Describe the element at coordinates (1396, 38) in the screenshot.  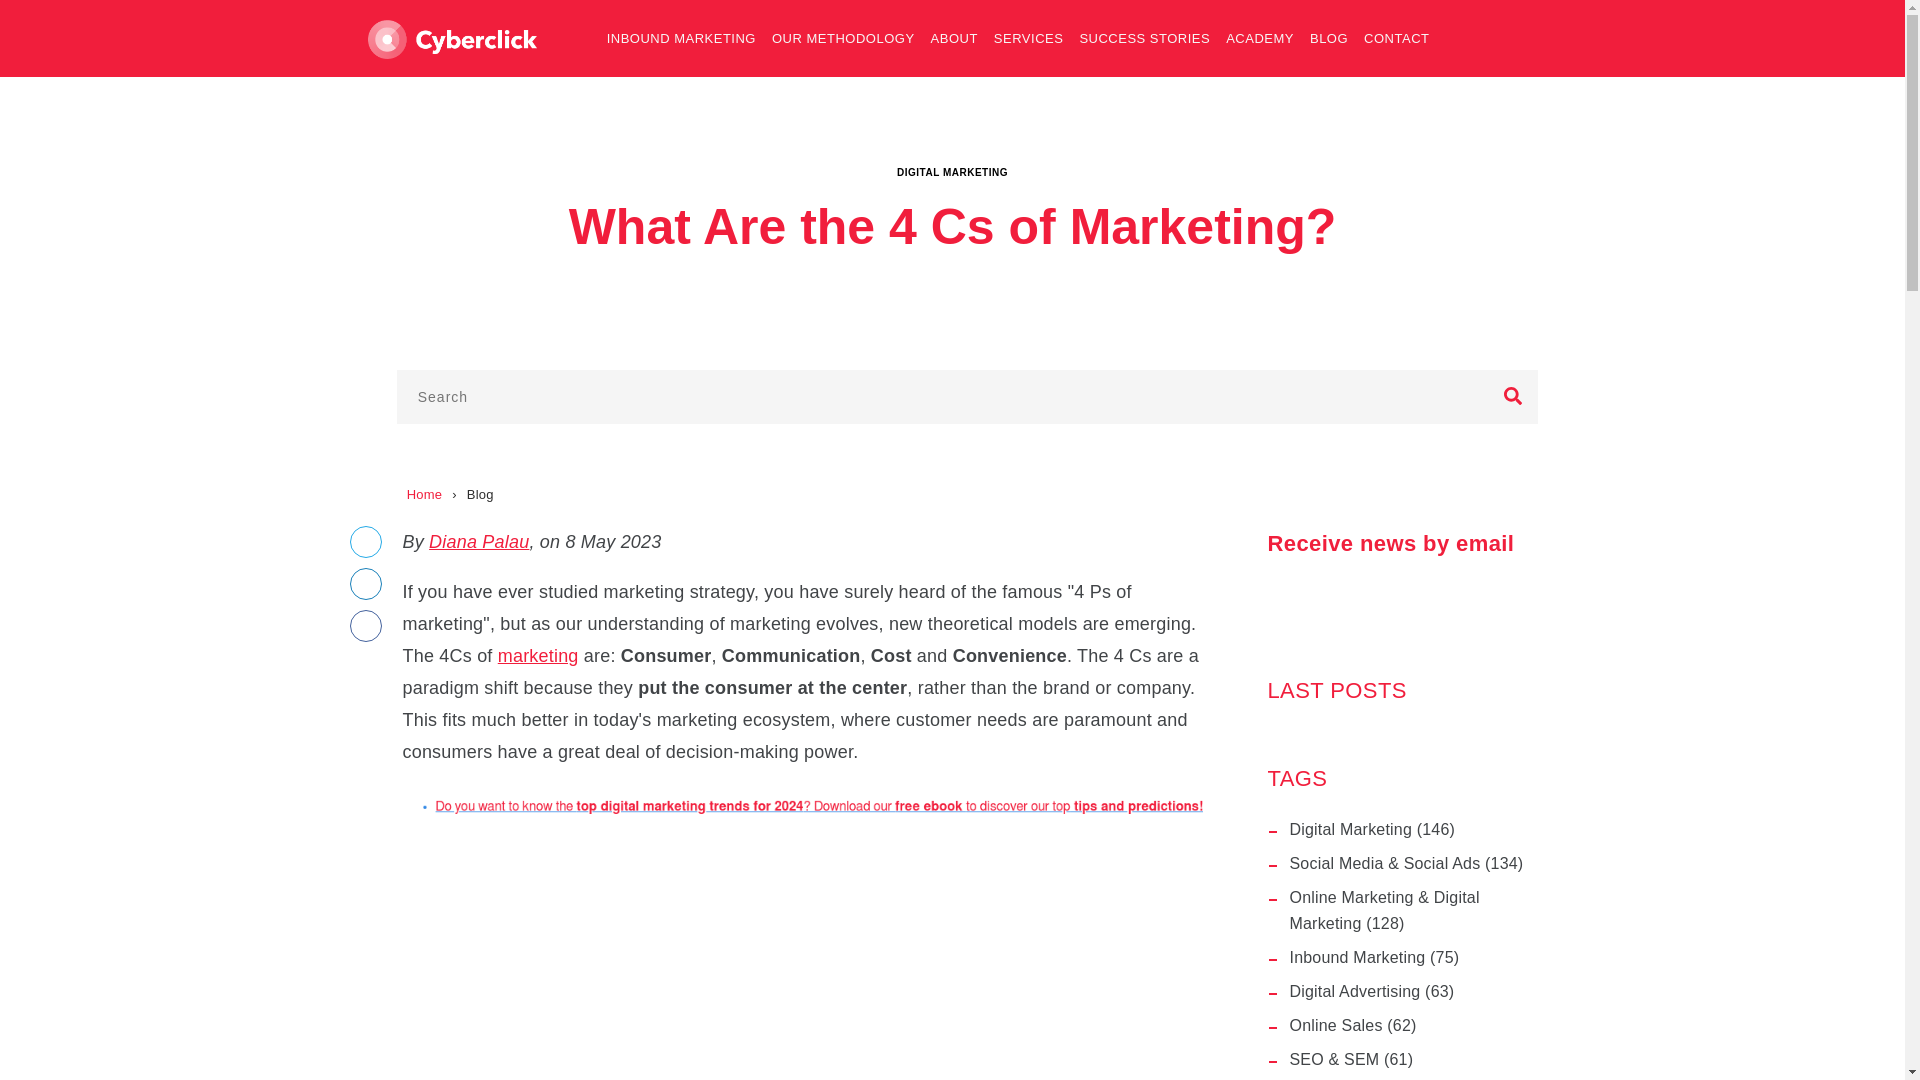
I see `CONTACT` at that location.